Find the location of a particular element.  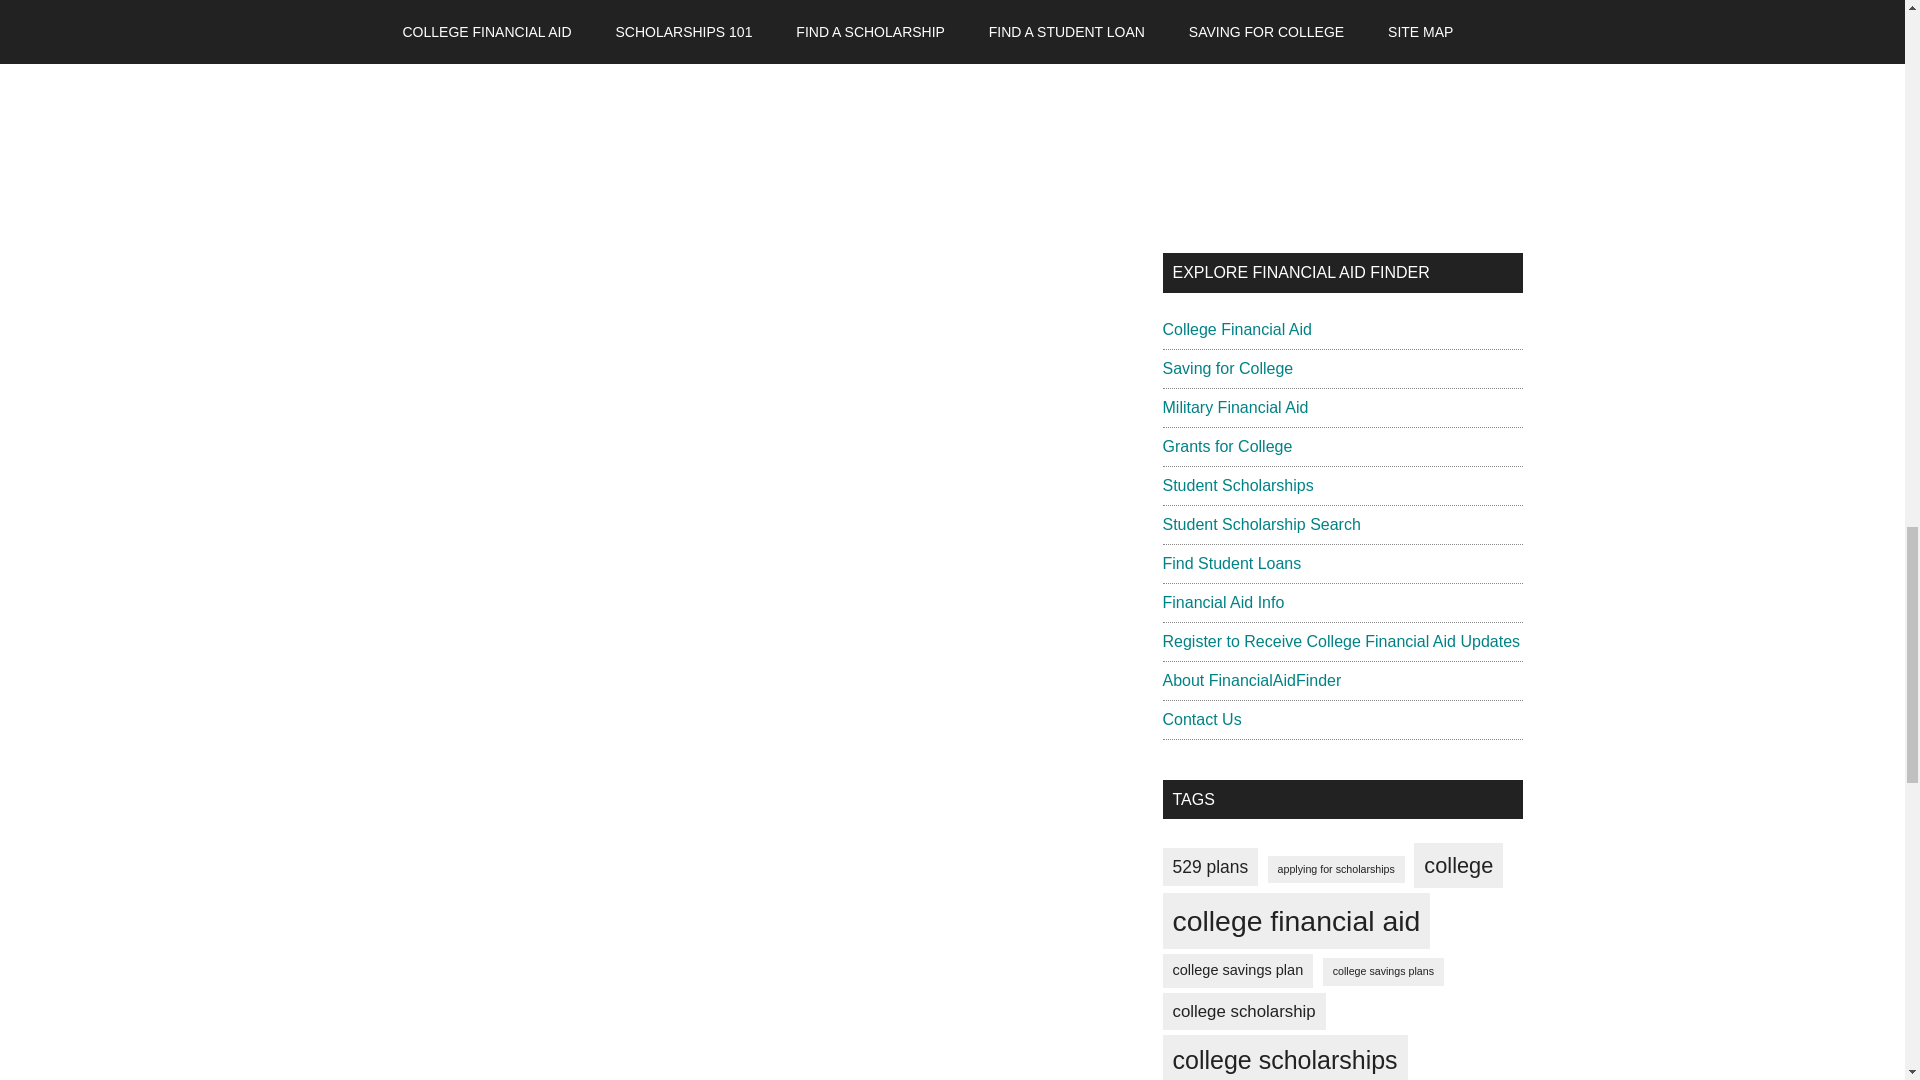

Register to Receive College Financial Aid Updates is located at coordinates (1340, 641).